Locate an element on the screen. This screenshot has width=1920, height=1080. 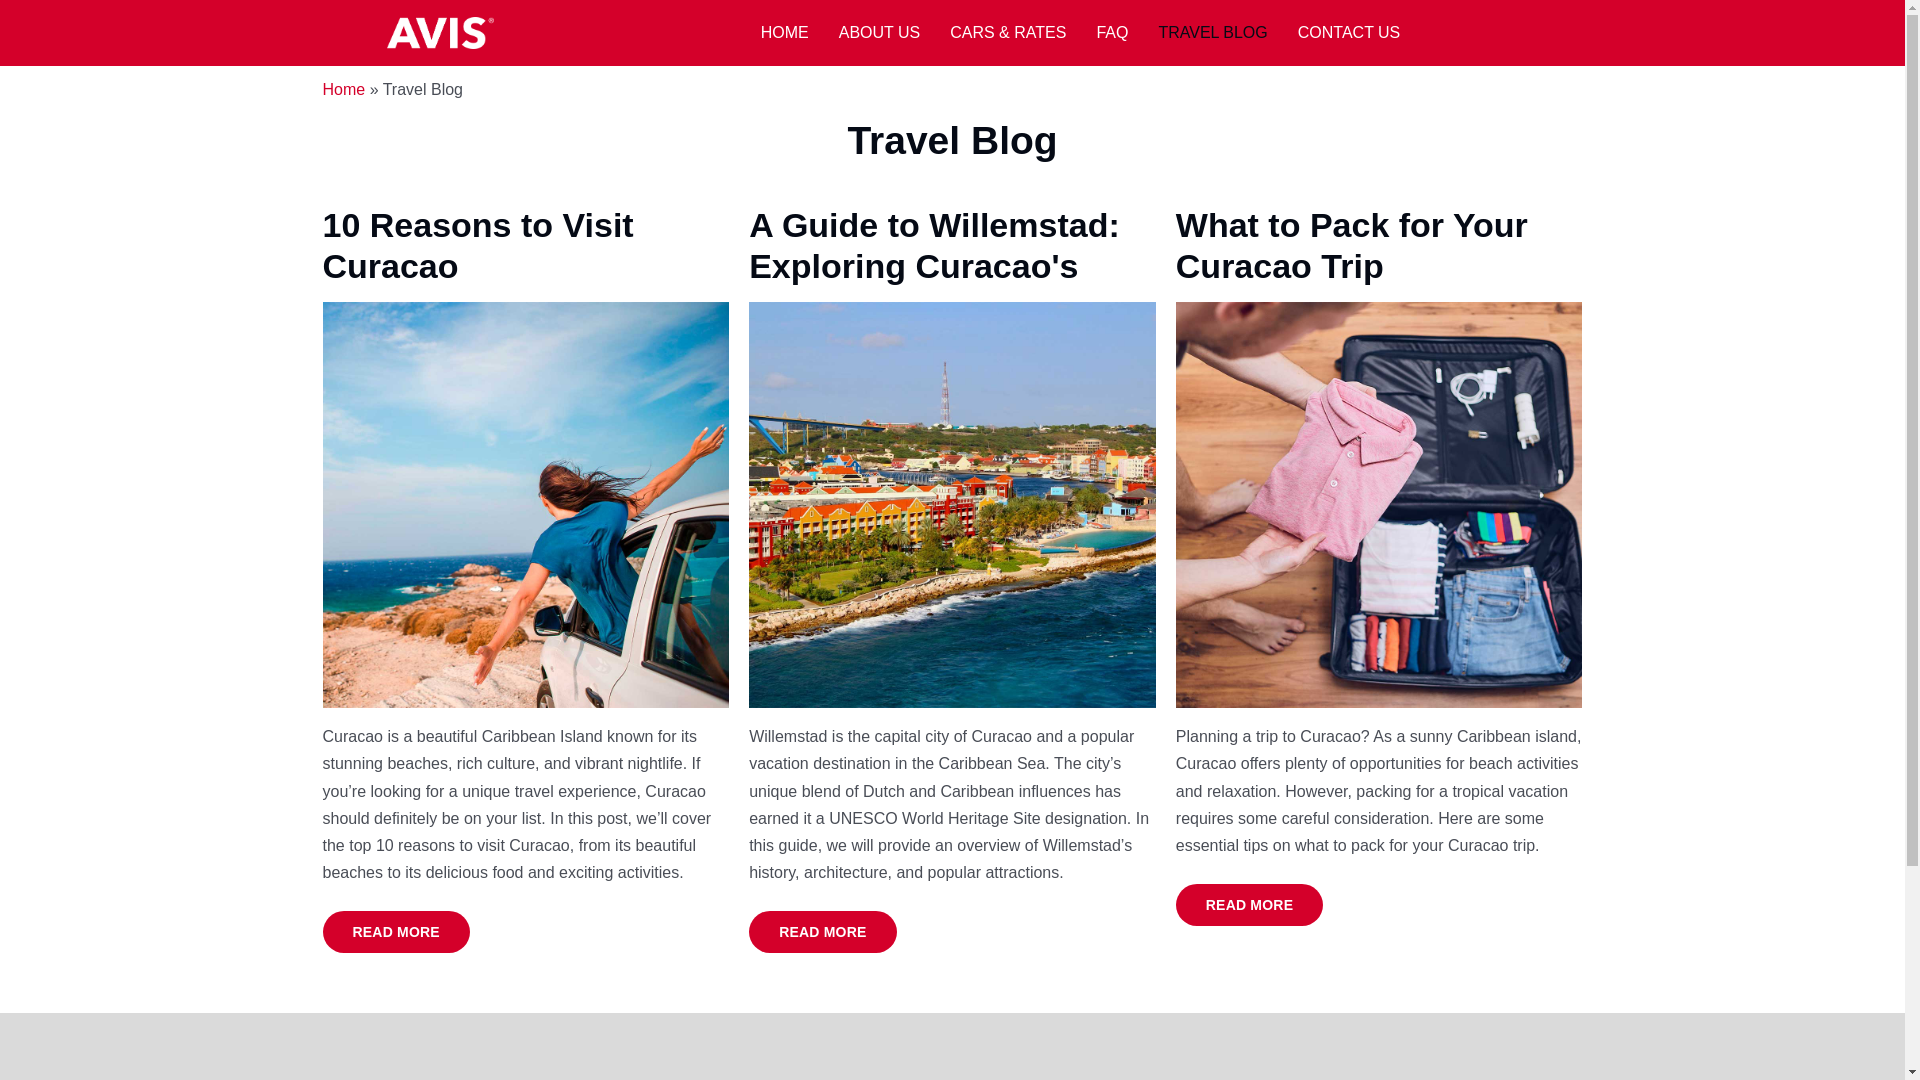
READ MORE is located at coordinates (1248, 904).